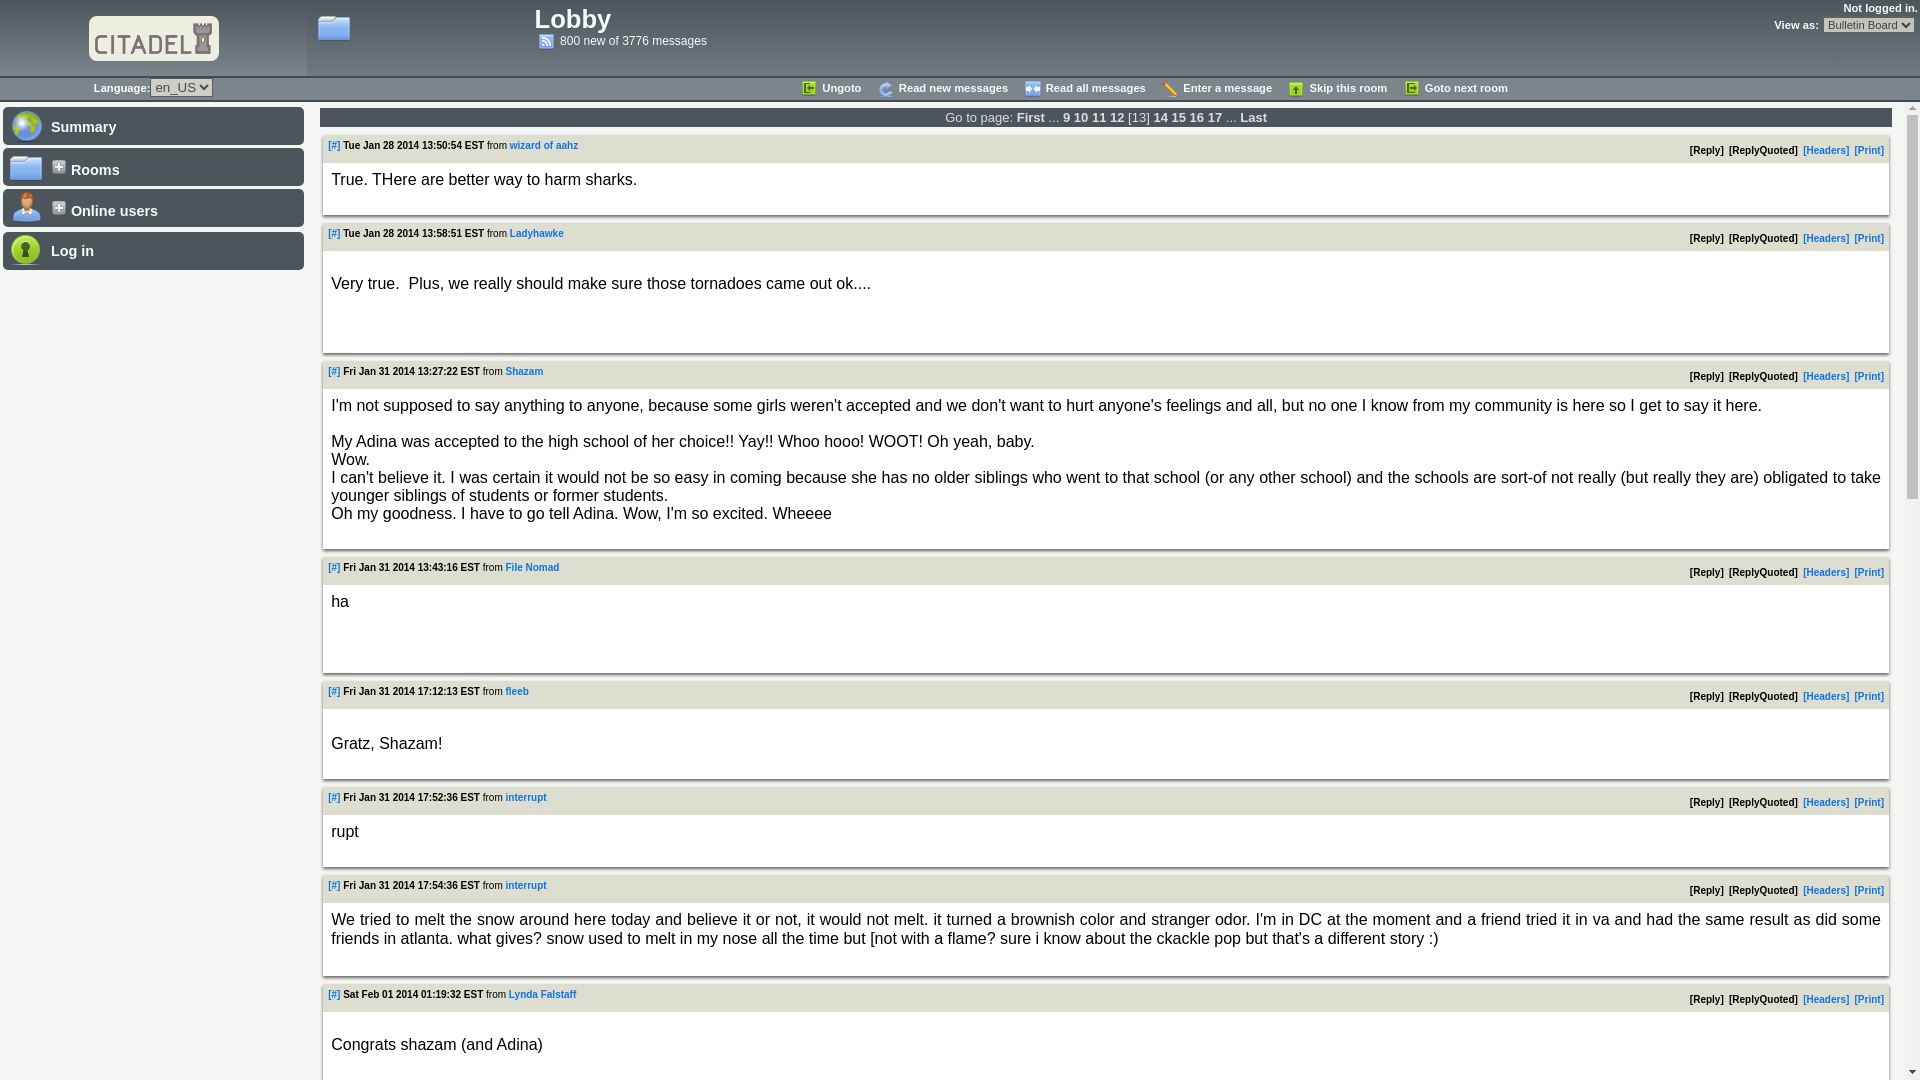  What do you see at coordinates (1080, 118) in the screenshot?
I see `10` at bounding box center [1080, 118].